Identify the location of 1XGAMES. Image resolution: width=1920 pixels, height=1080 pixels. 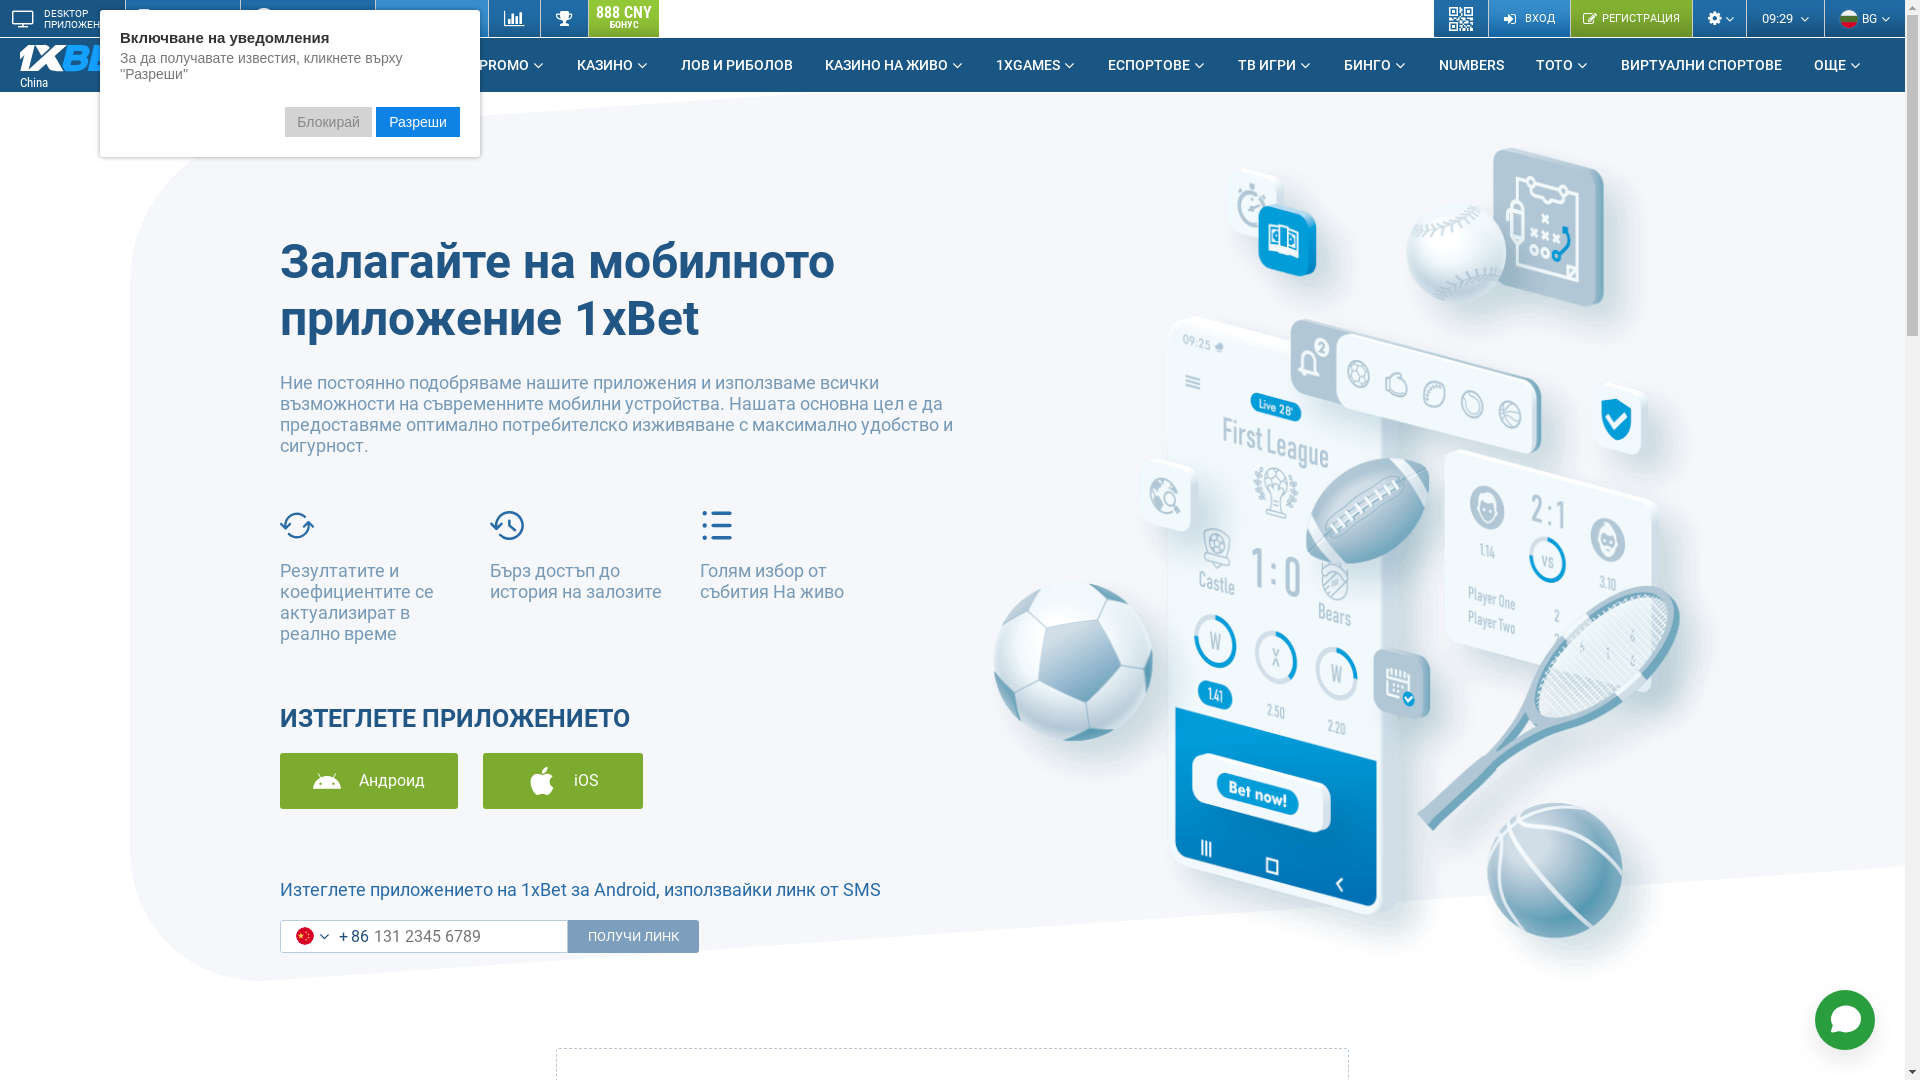
(1036, 65).